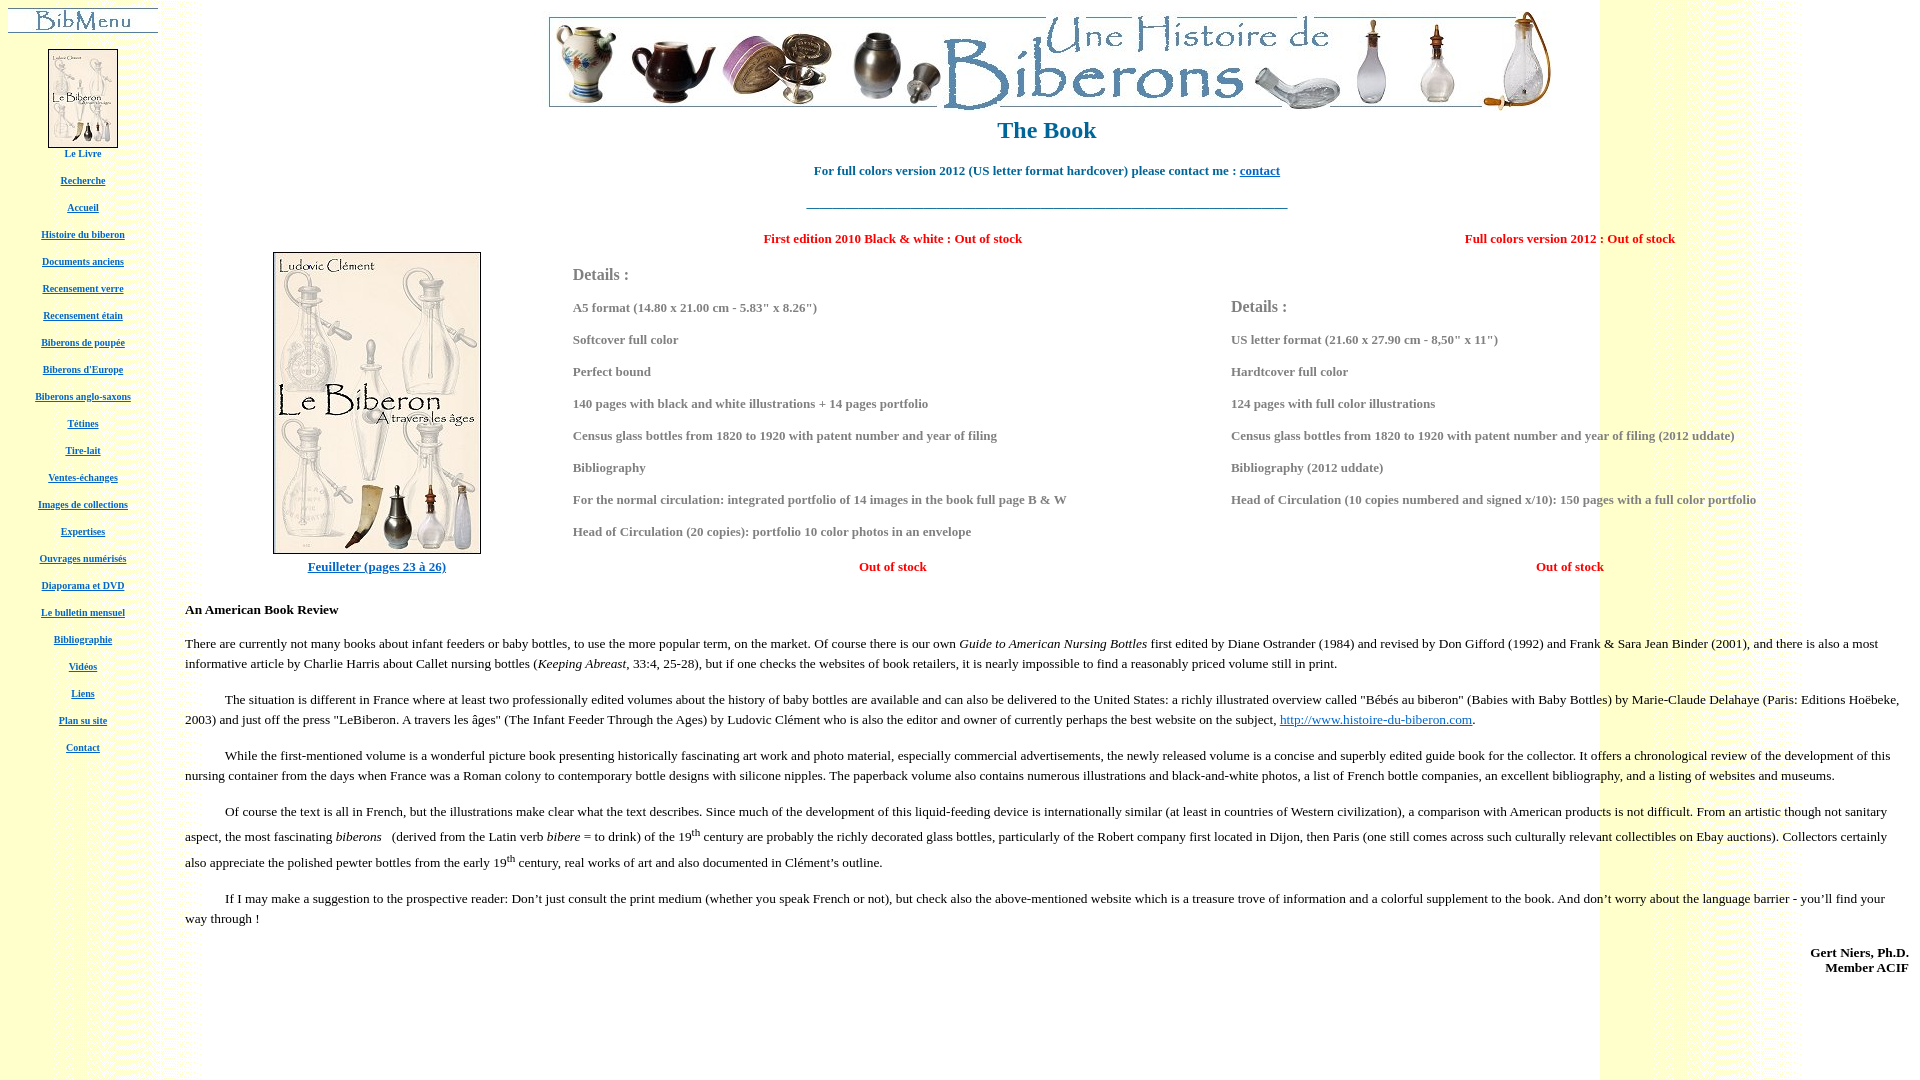 The height and width of the screenshot is (1080, 1920). Describe the element at coordinates (82, 232) in the screenshot. I see `Histoire du biberon` at that location.